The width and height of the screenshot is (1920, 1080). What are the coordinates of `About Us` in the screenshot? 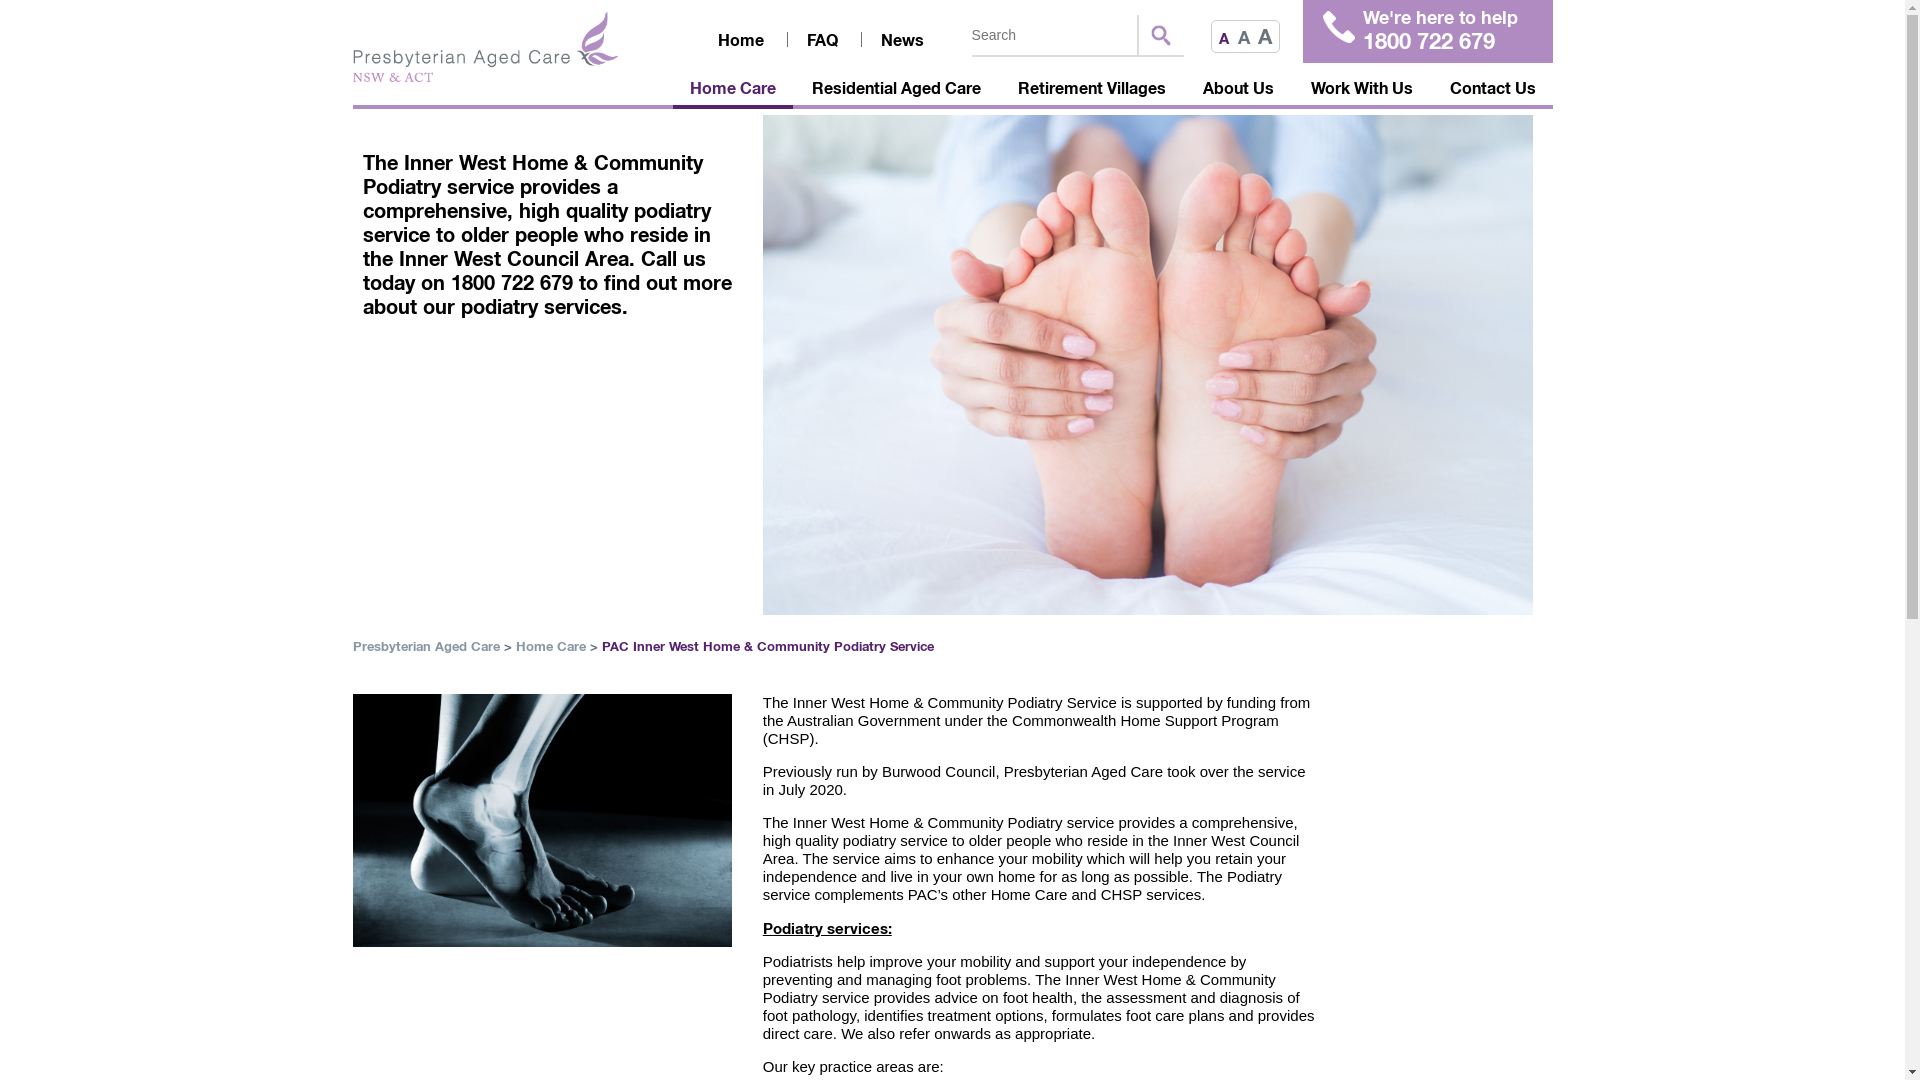 It's located at (1238, 91).